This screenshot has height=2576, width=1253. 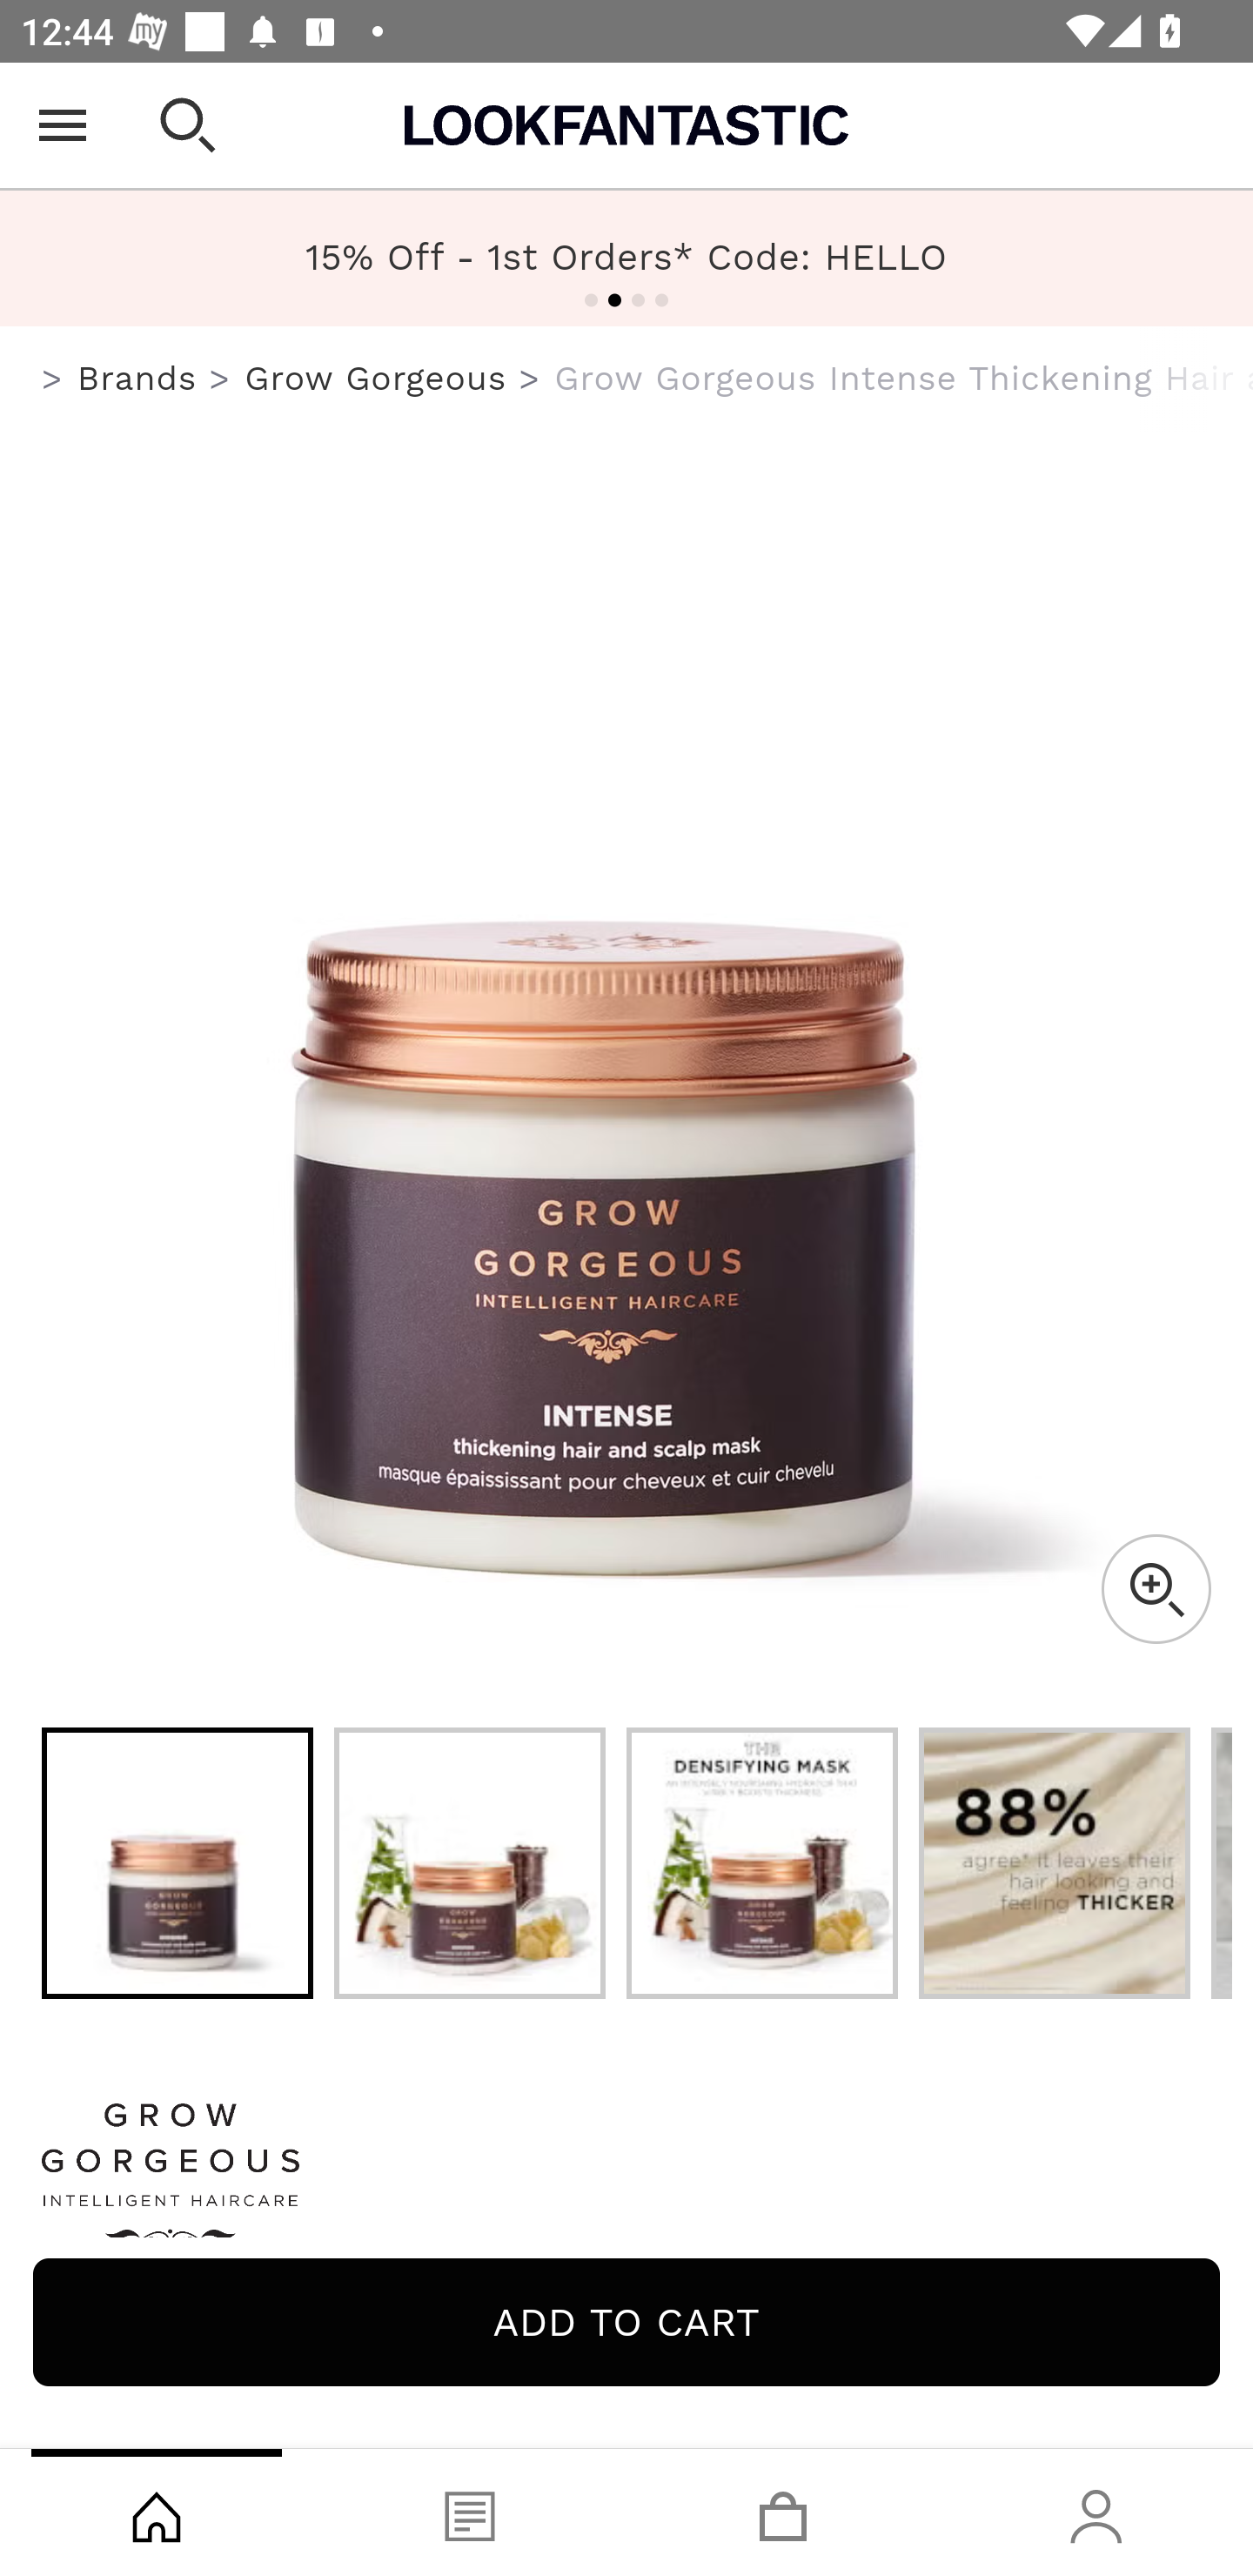 I want to click on Lookfantastic USA, so click(x=626, y=125).